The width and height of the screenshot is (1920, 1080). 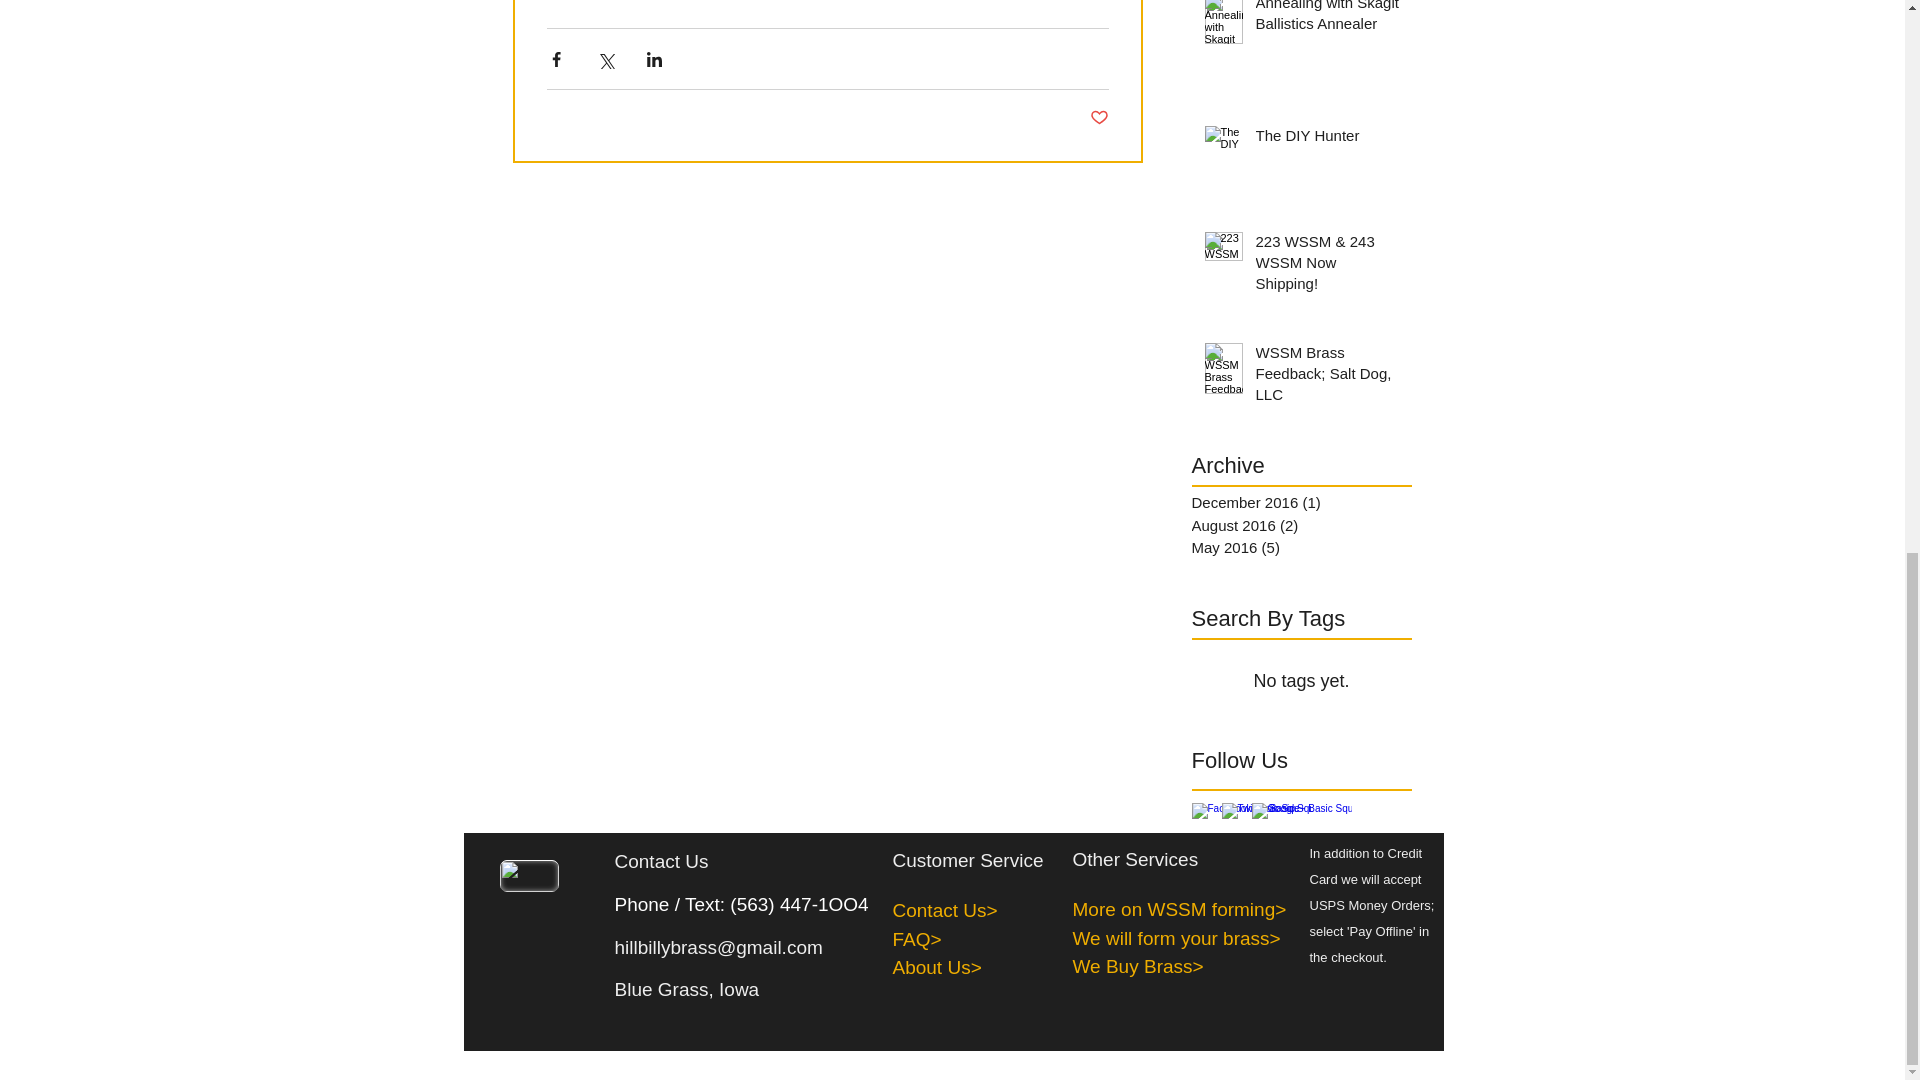 What do you see at coordinates (1327, 140) in the screenshot?
I see `The DIY Hunter` at bounding box center [1327, 140].